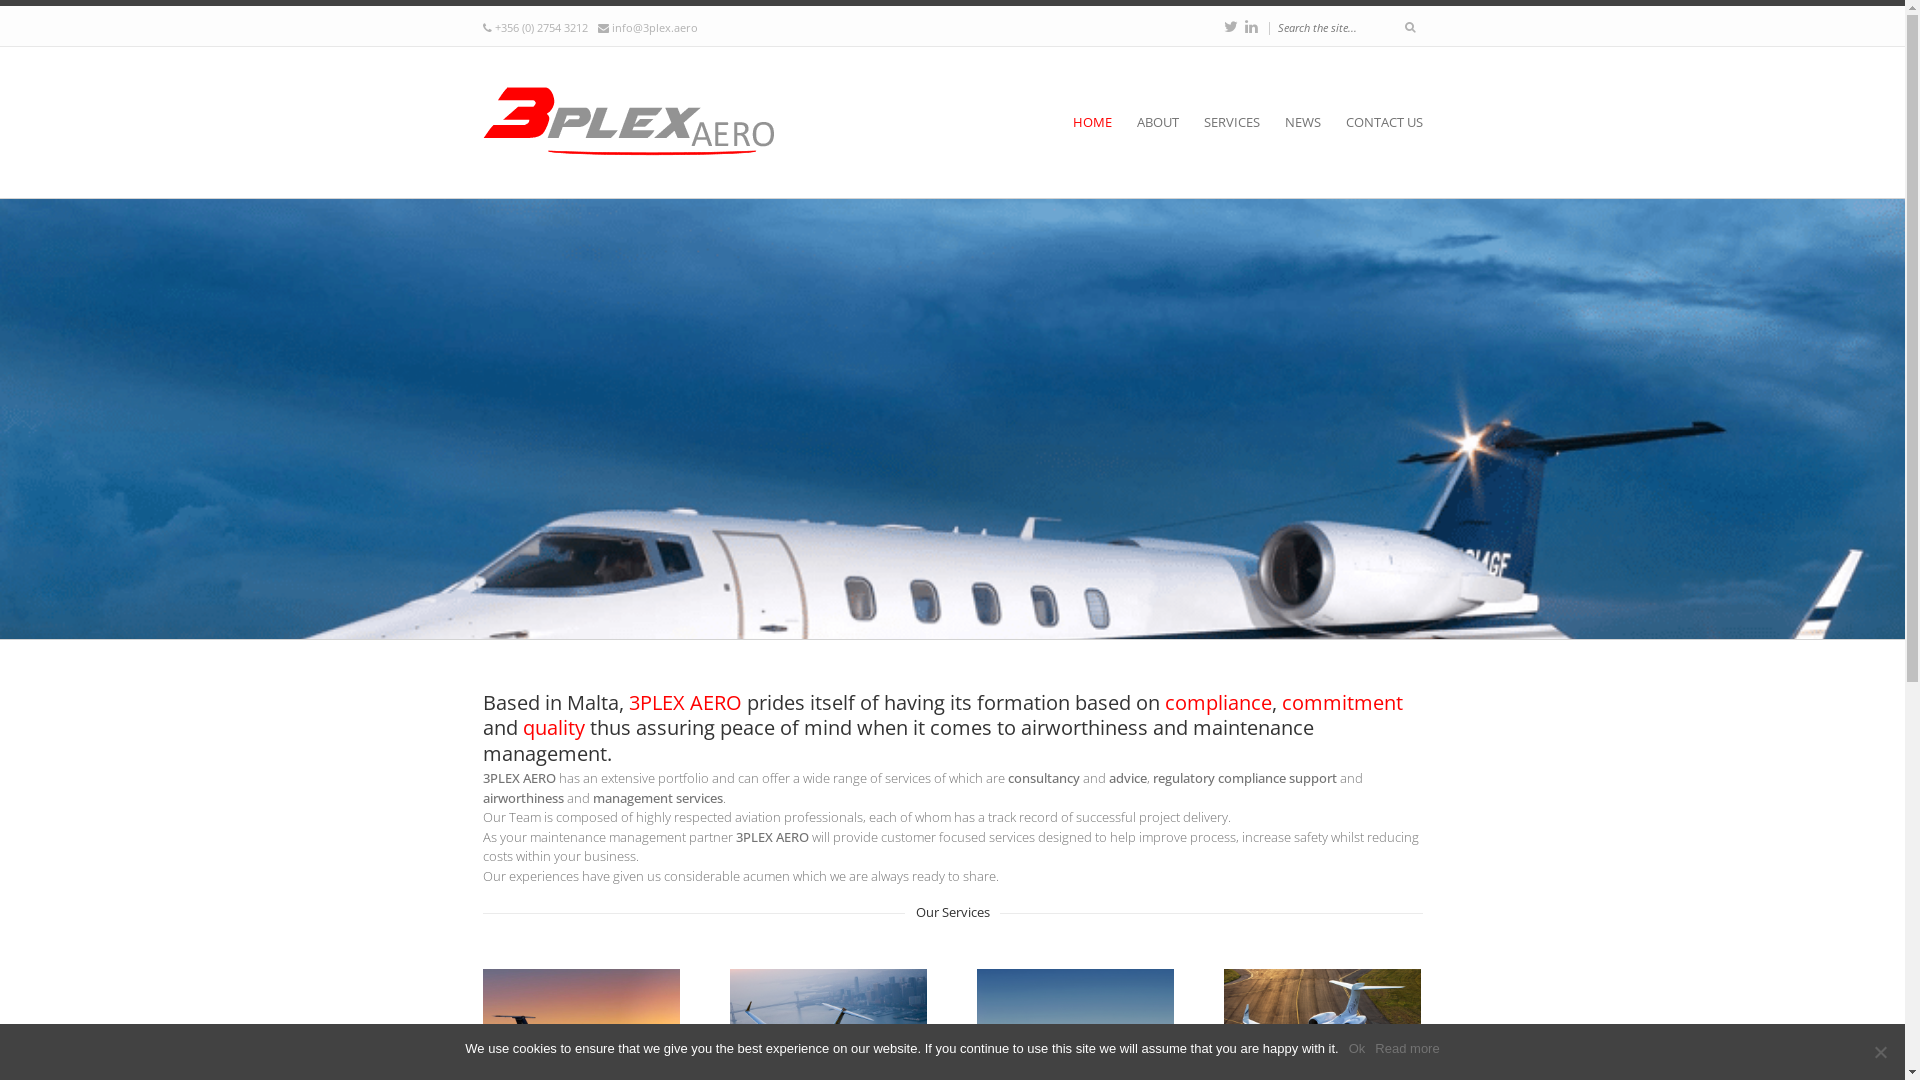 The height and width of the screenshot is (1080, 1920). Describe the element at coordinates (1242, 122) in the screenshot. I see `SERVICES` at that location.